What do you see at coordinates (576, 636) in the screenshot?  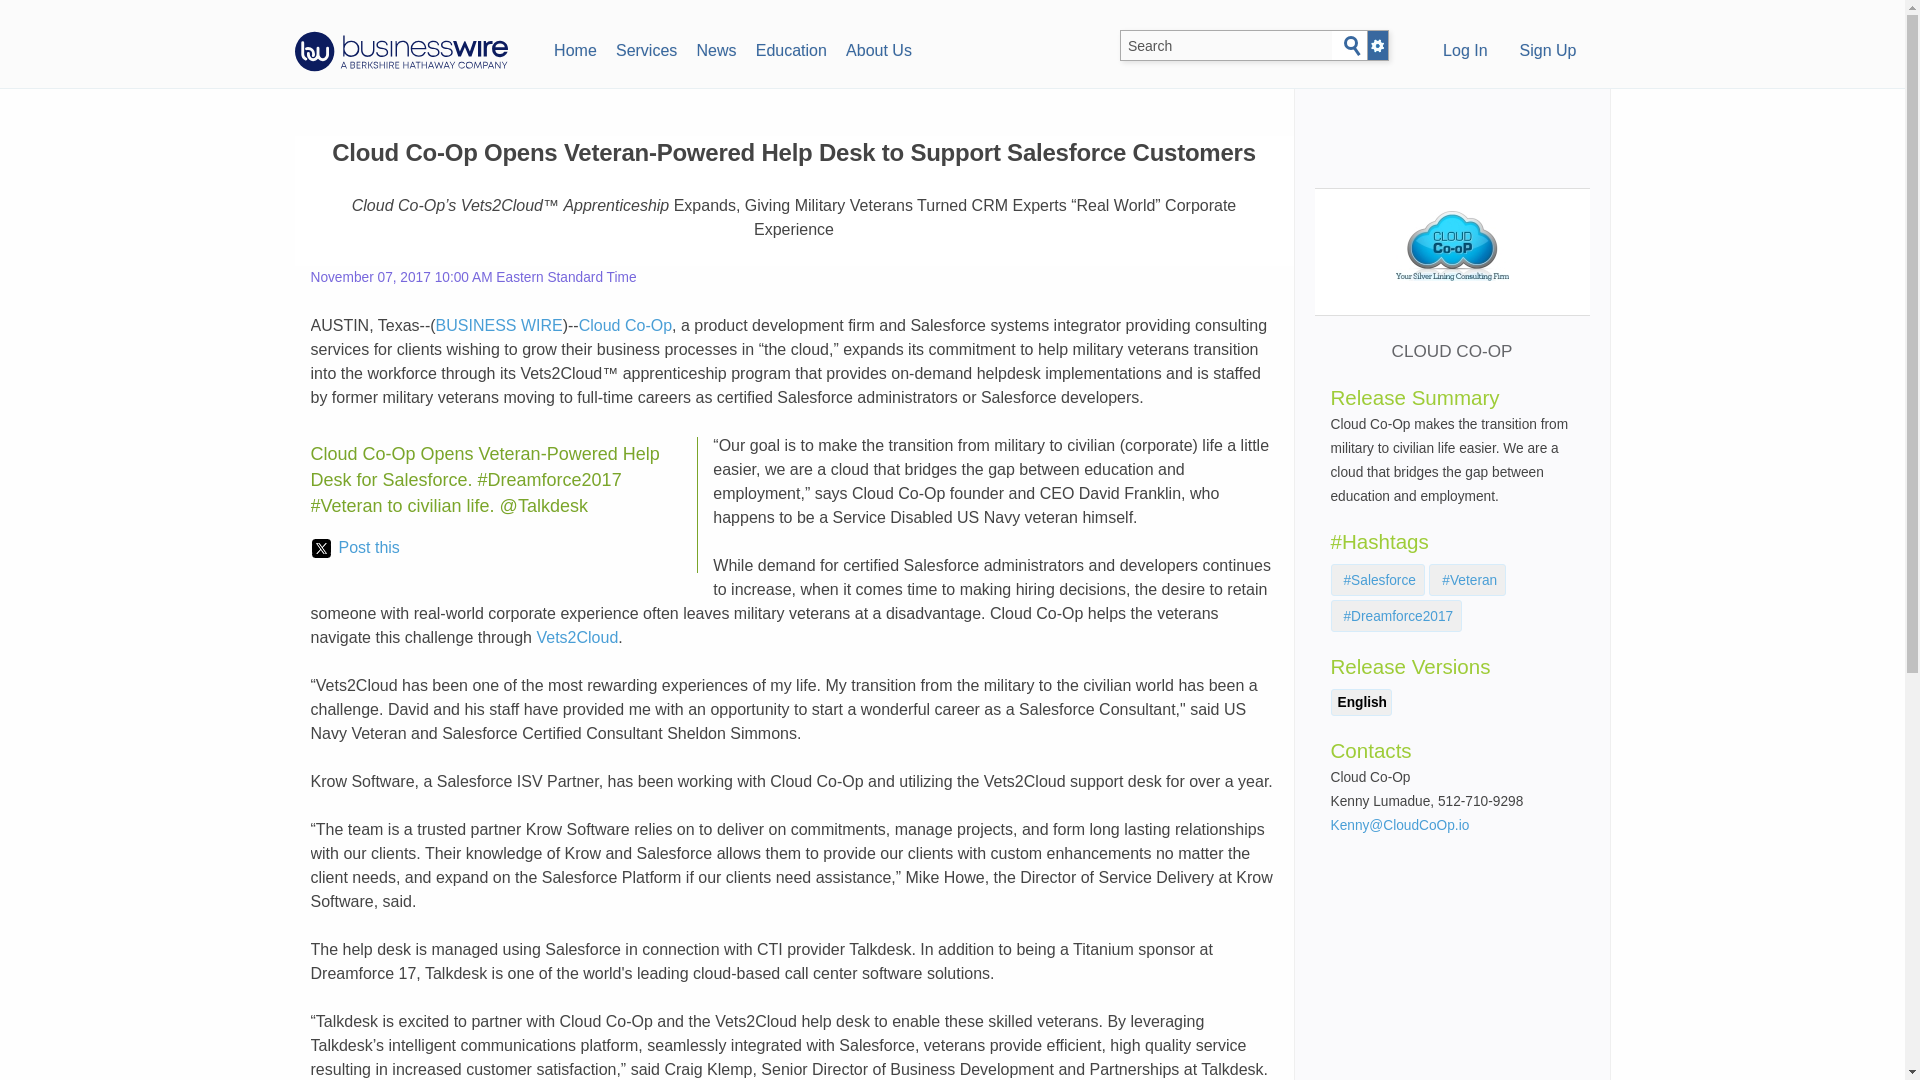 I see `Vets2Cloud` at bounding box center [576, 636].